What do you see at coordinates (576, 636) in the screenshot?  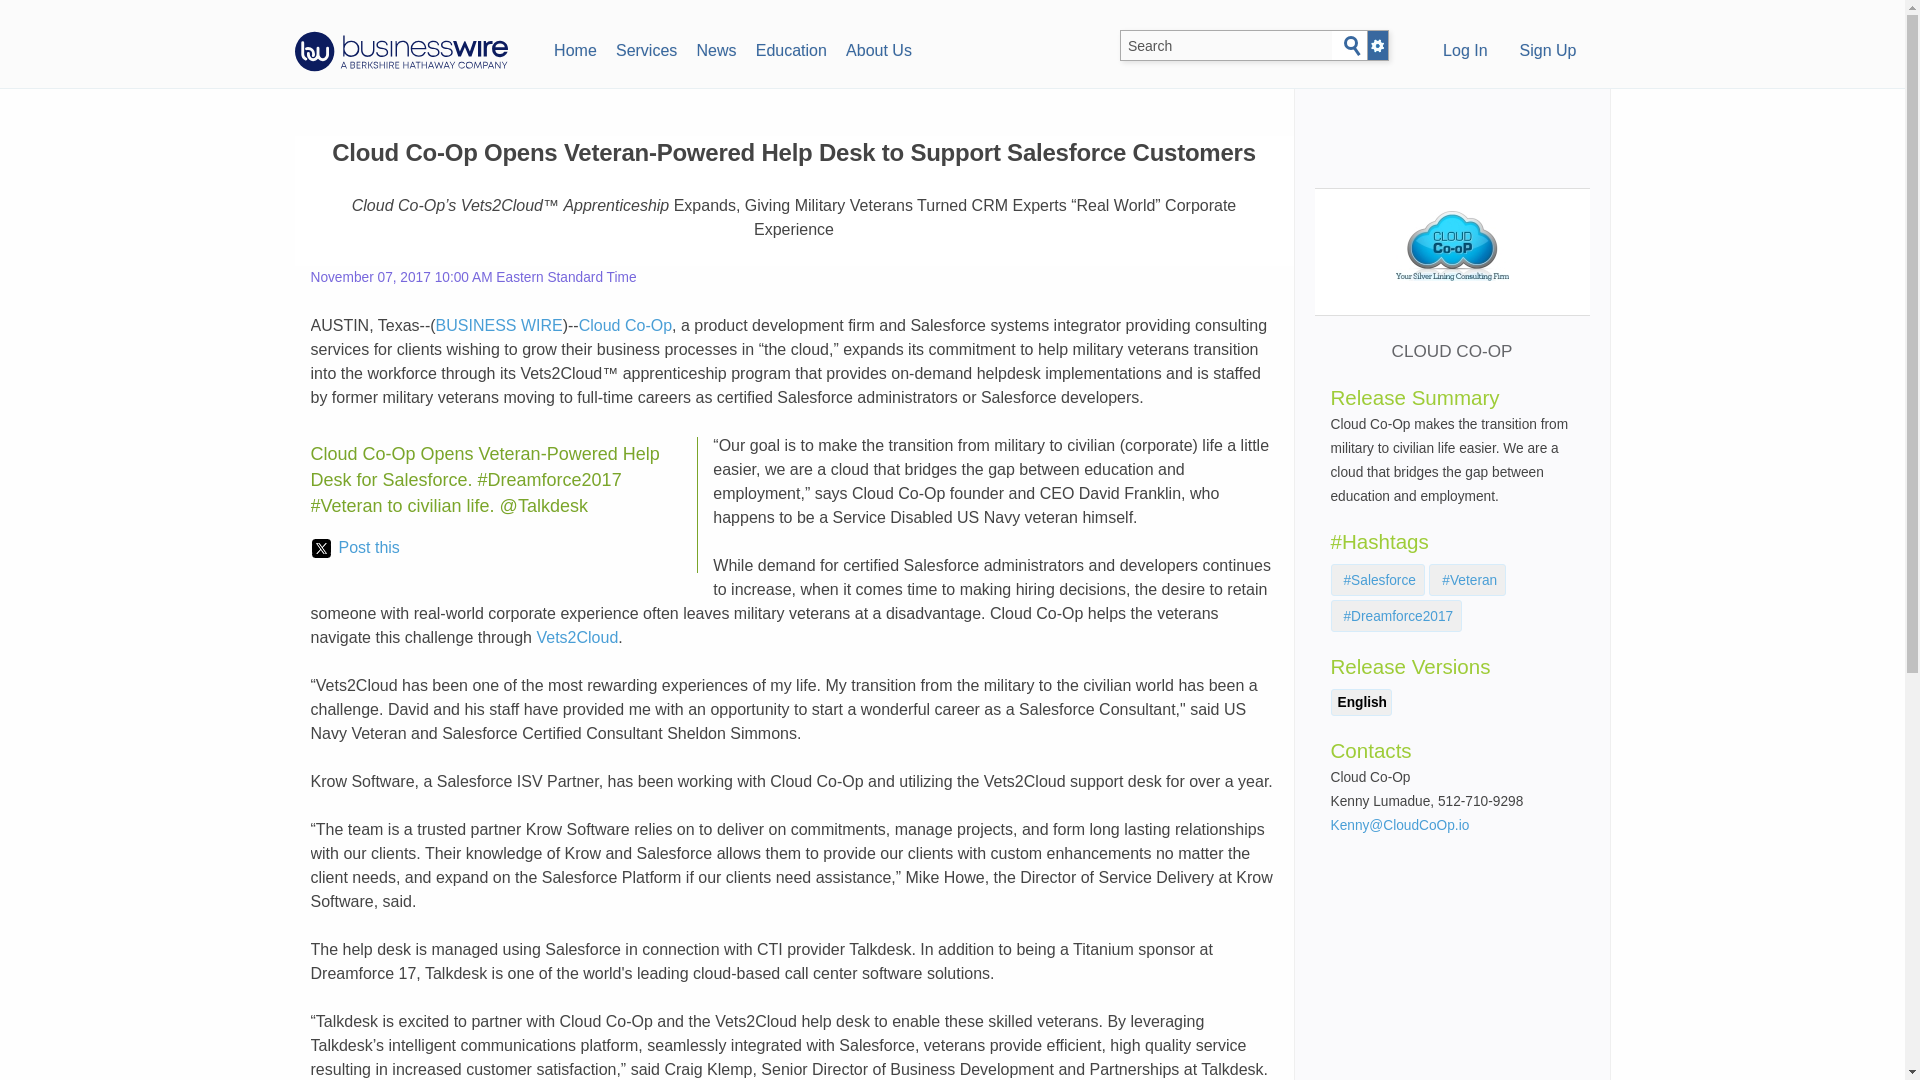 I see `Vets2Cloud` at bounding box center [576, 636].